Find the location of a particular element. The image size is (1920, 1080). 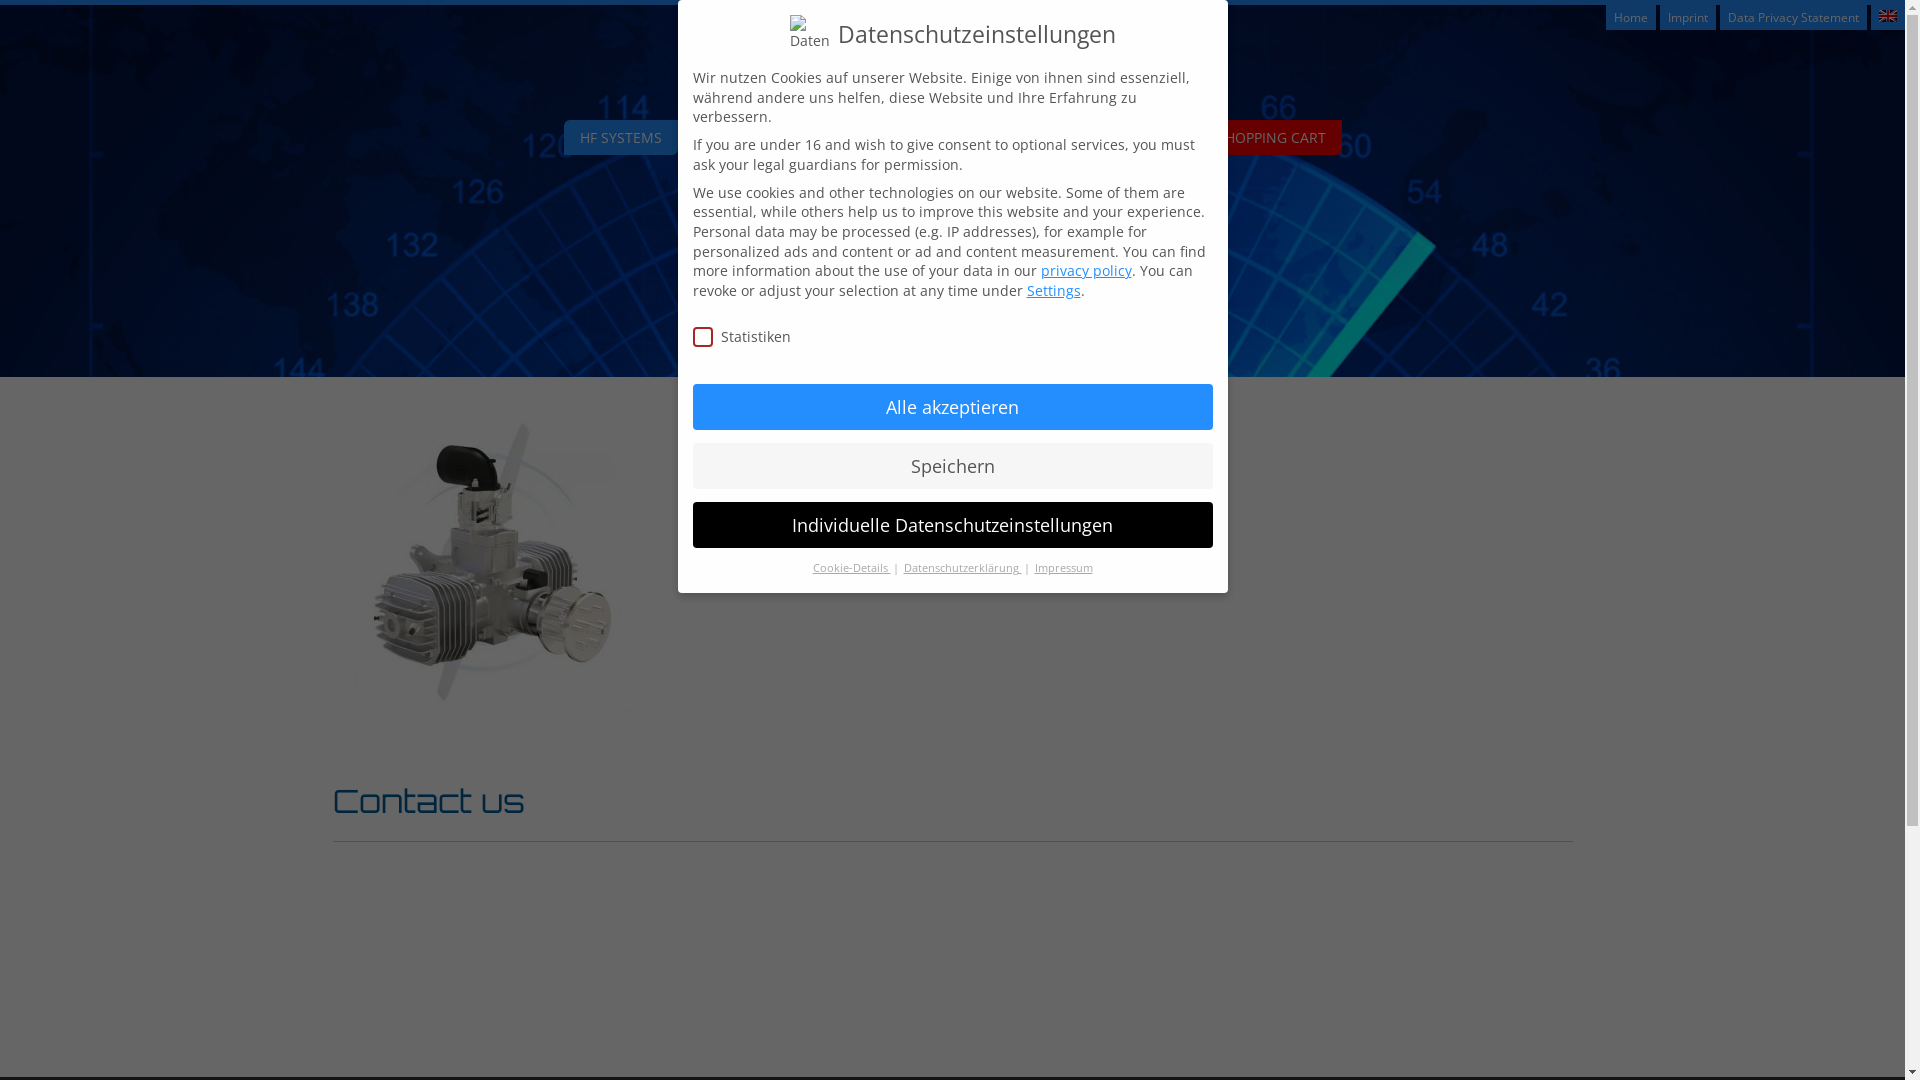

HF SYSTEMS is located at coordinates (621, 138).